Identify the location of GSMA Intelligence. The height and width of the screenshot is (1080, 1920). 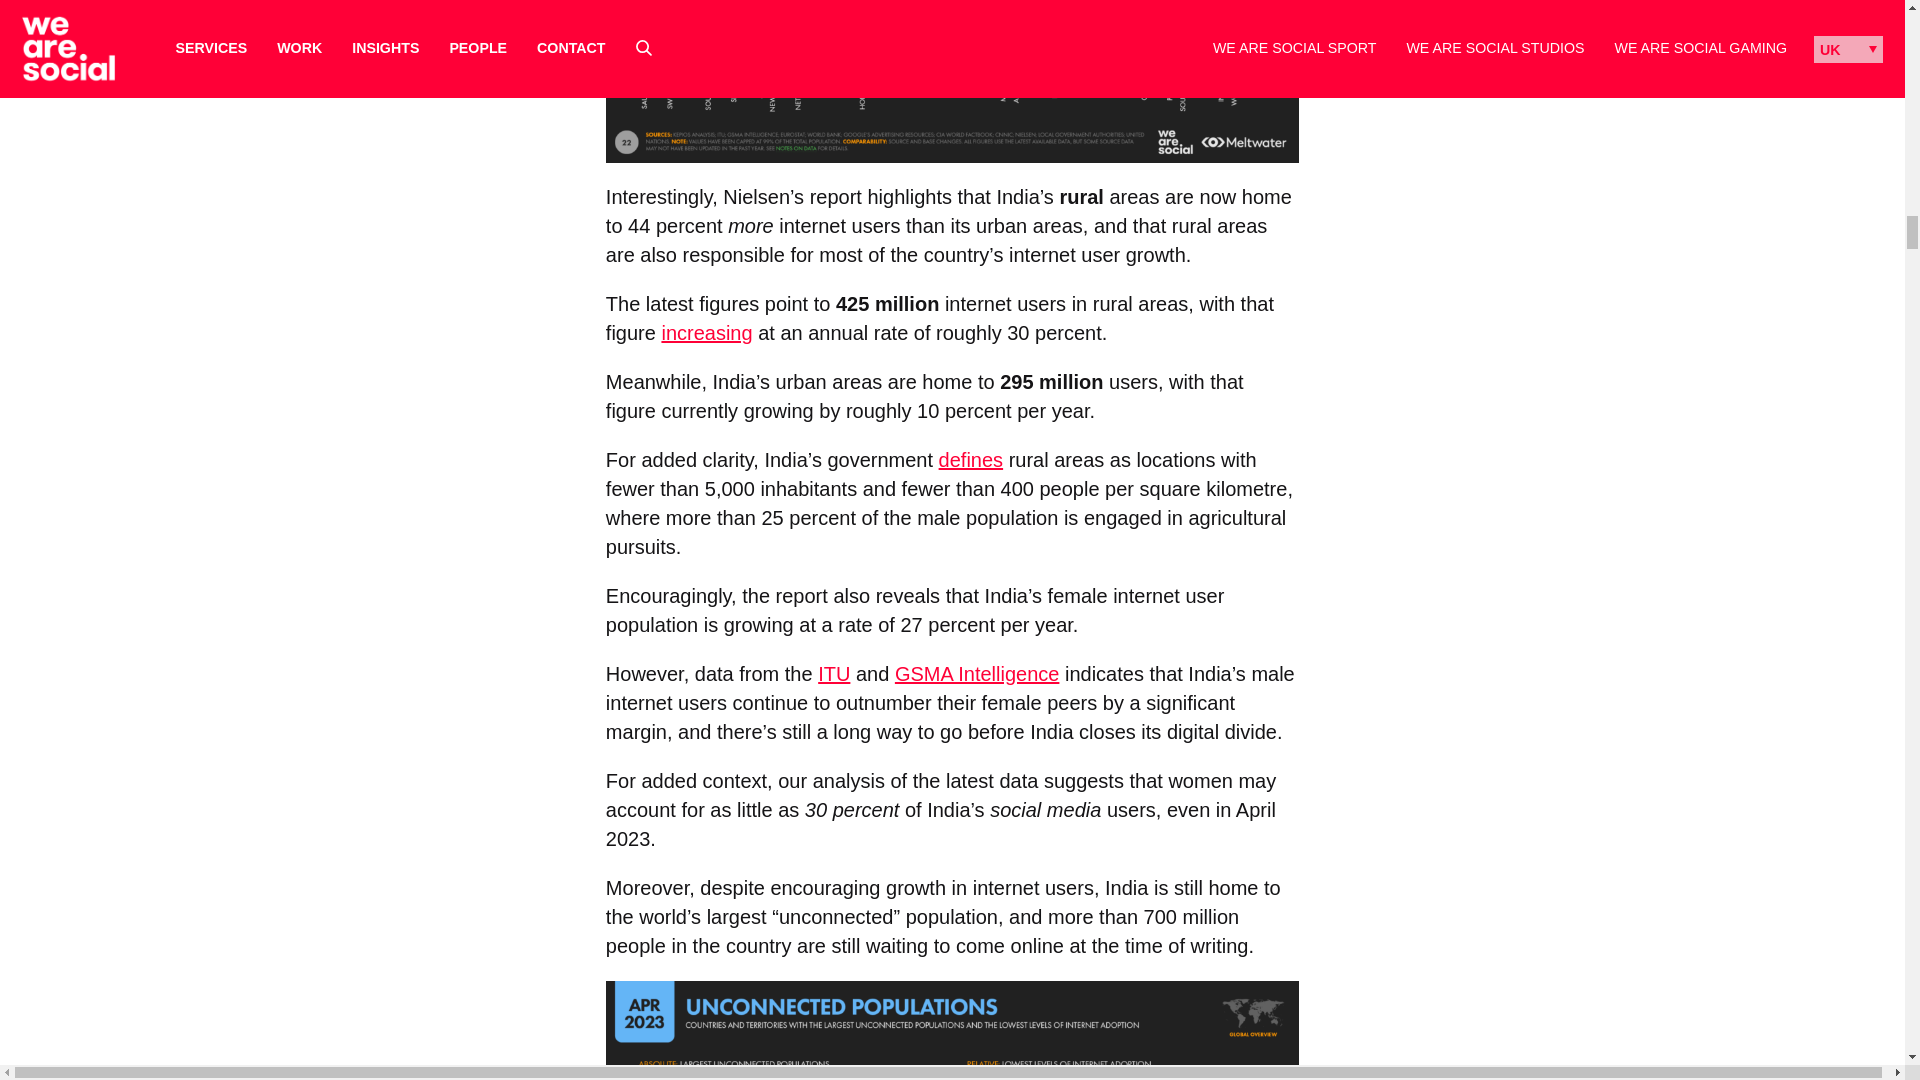
(976, 674).